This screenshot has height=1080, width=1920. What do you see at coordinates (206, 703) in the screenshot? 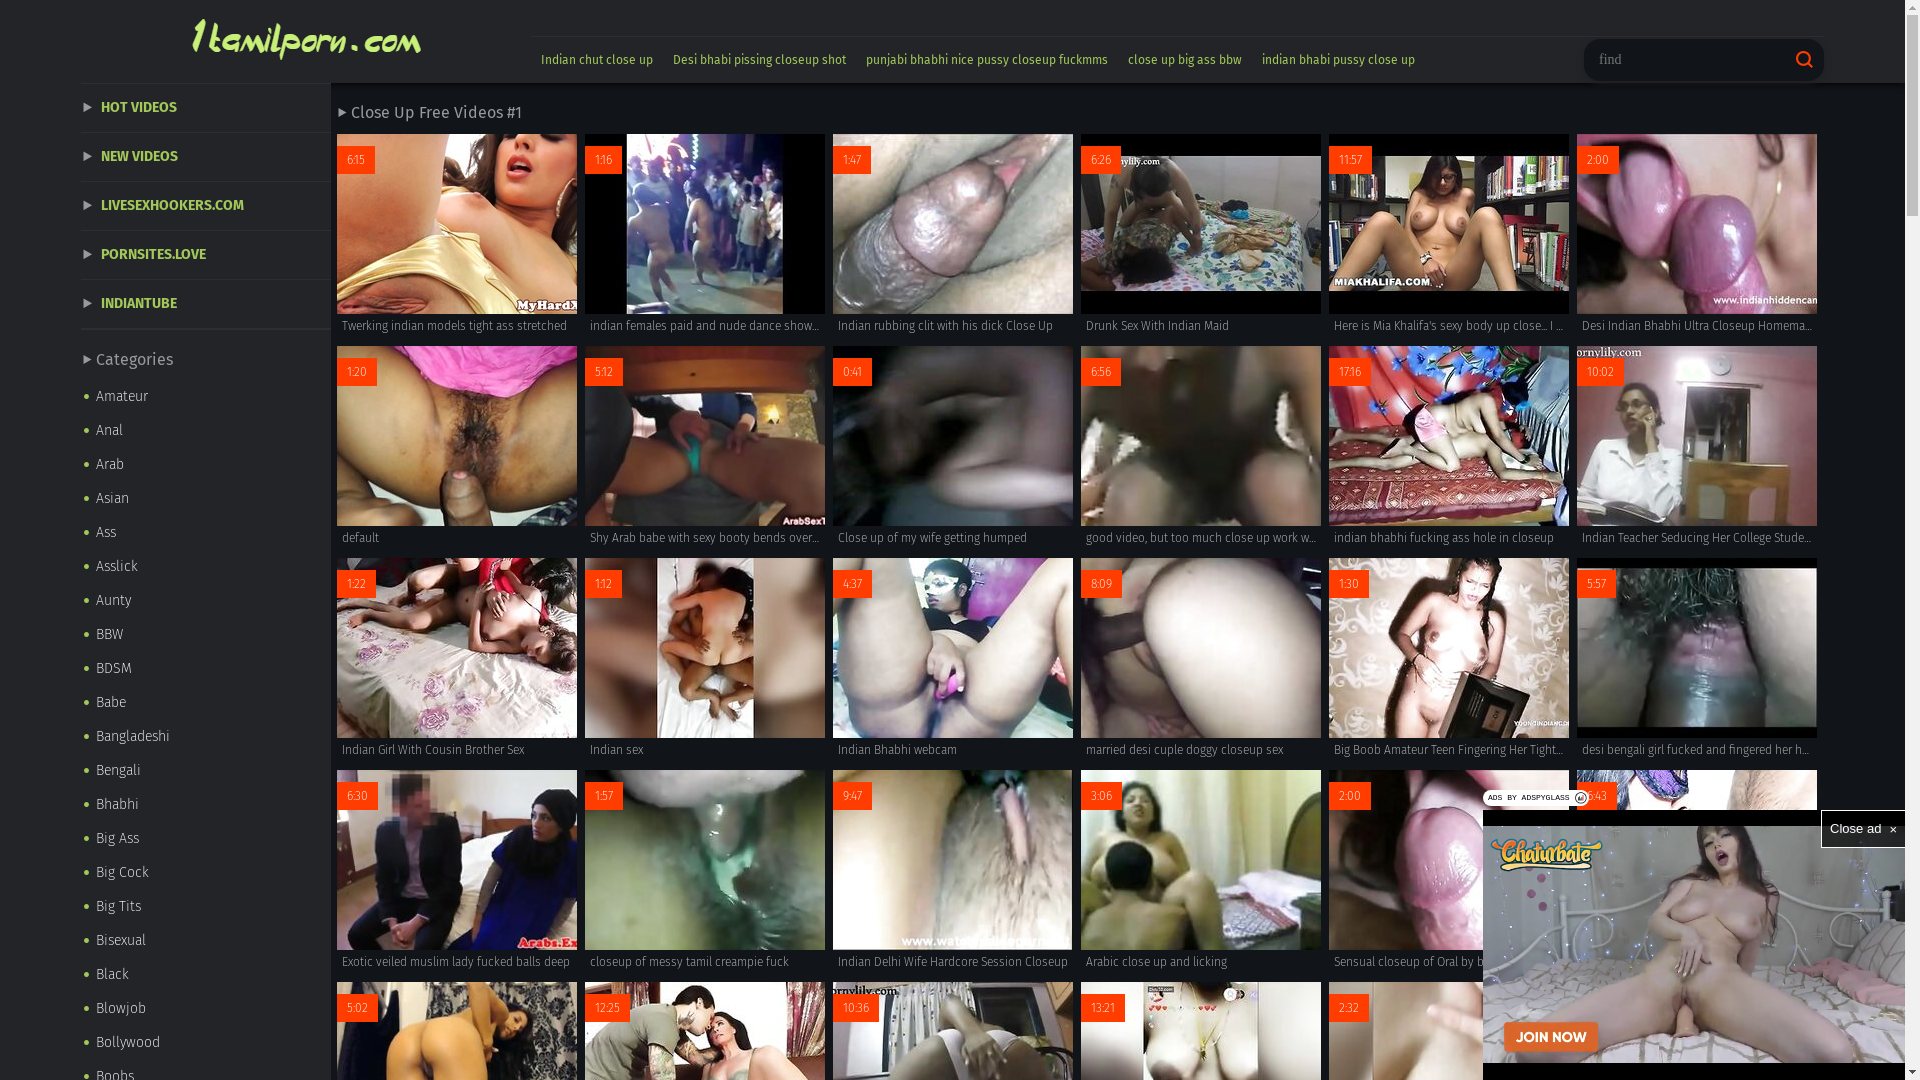
I see `Babe` at bounding box center [206, 703].